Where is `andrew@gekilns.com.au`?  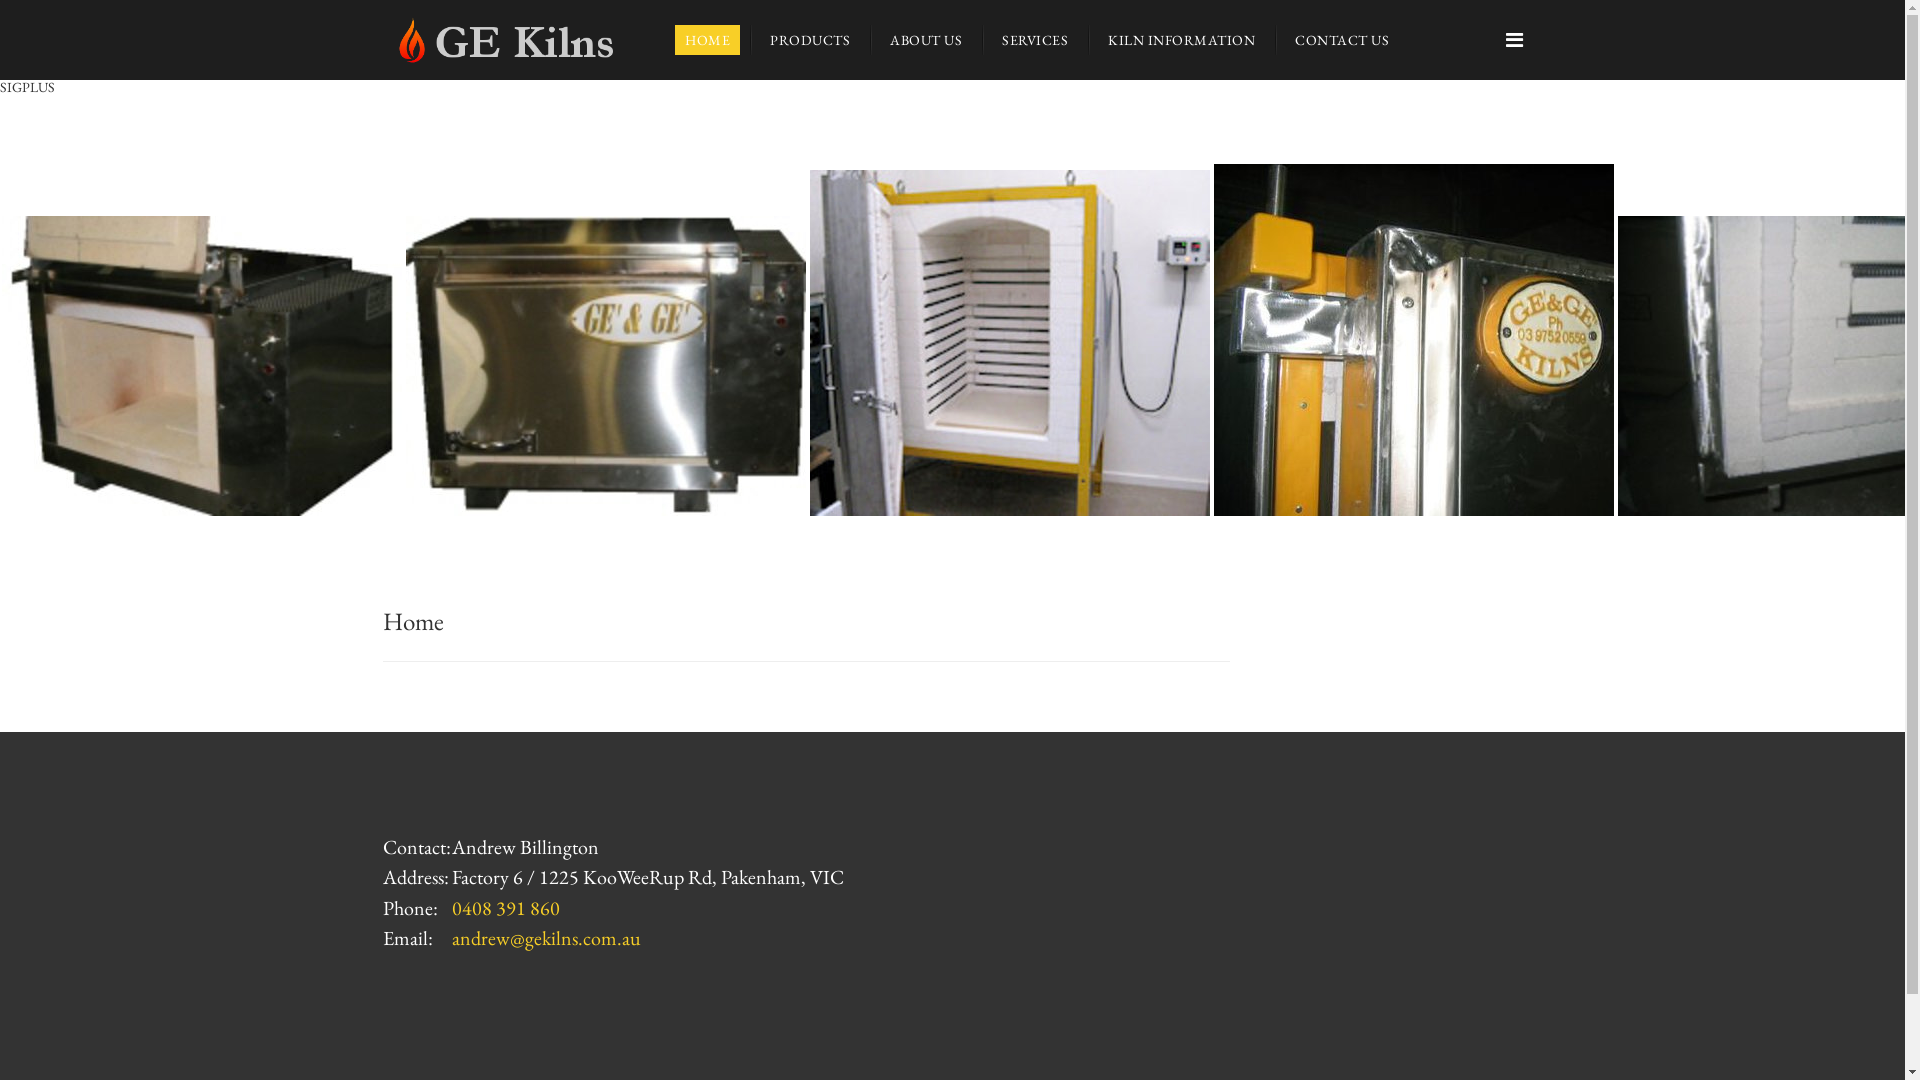
andrew@gekilns.com.au is located at coordinates (546, 938).